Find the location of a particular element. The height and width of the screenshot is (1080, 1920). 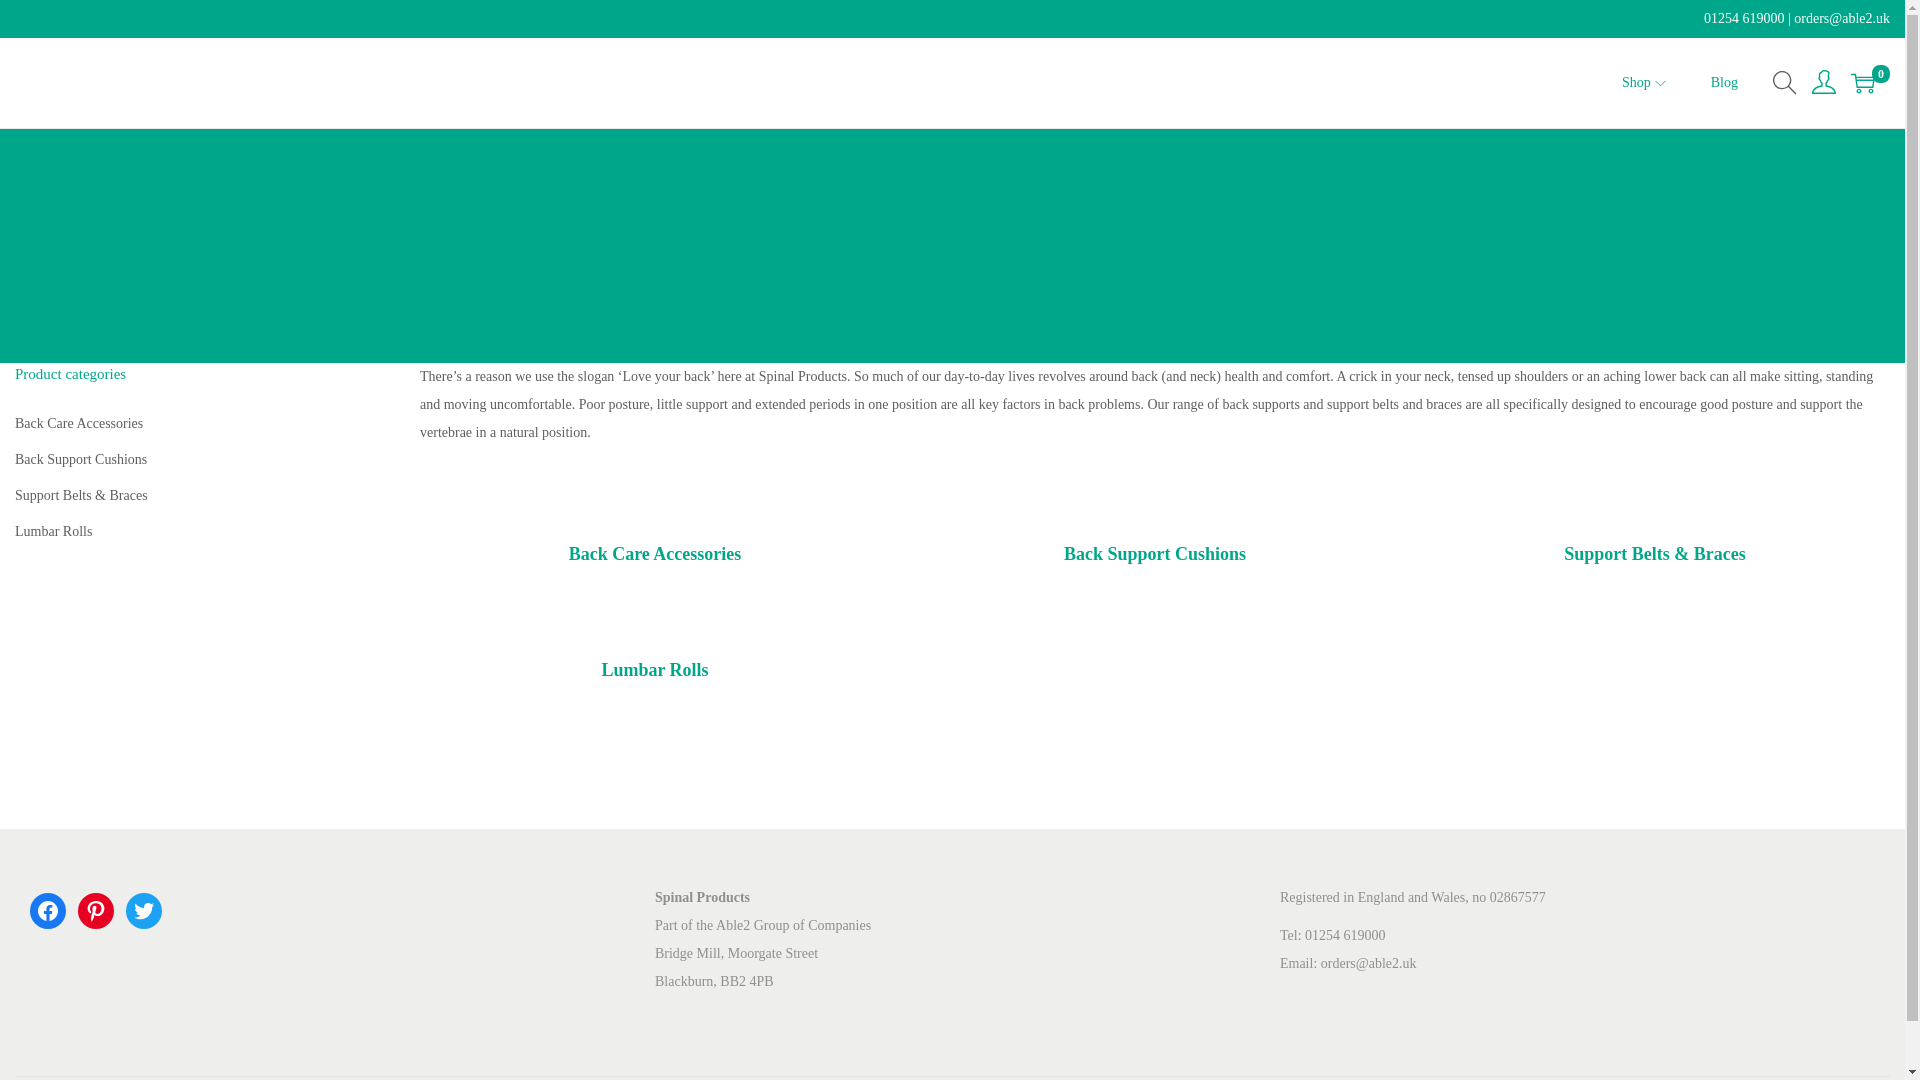

Back Care Accessories is located at coordinates (78, 422).